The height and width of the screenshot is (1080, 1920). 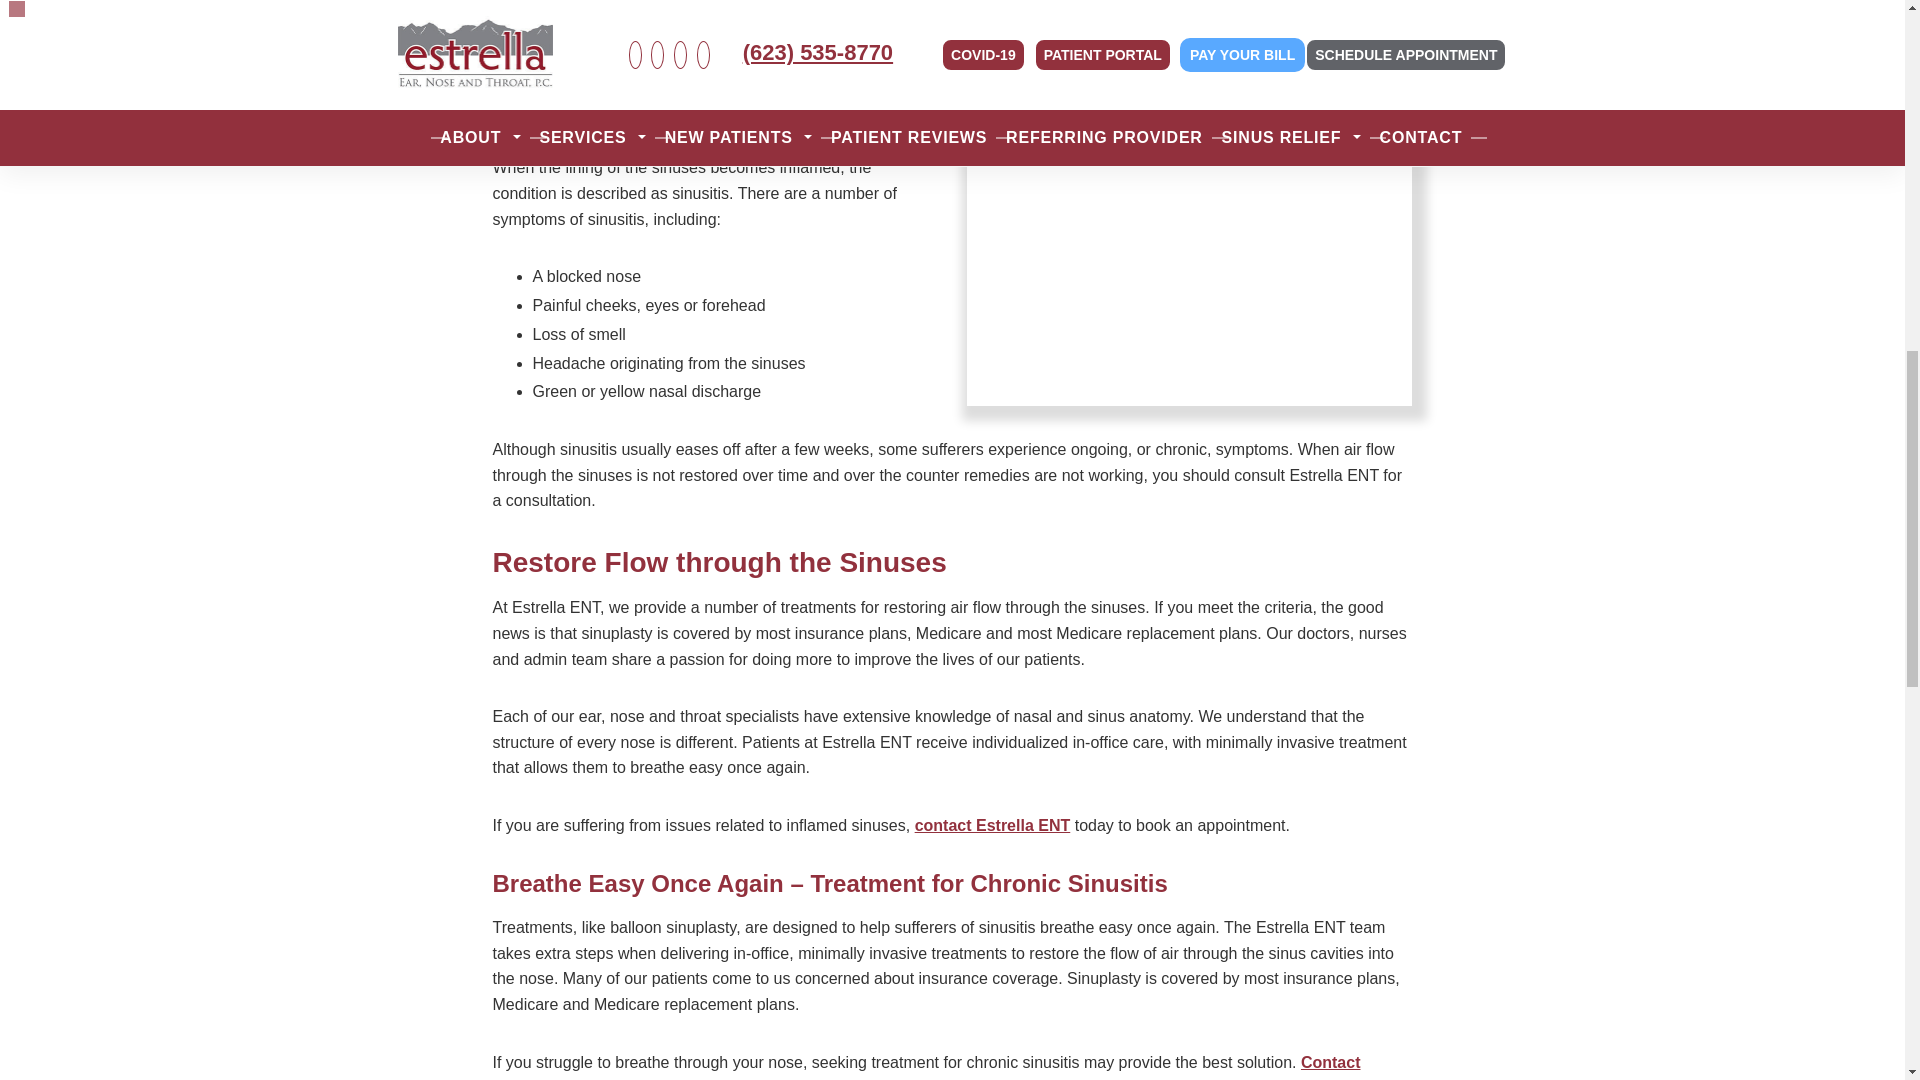 I want to click on Contact Estrella ENT IN Goodyear AZ or Sun City West AZ, so click(x=925, y=1067).